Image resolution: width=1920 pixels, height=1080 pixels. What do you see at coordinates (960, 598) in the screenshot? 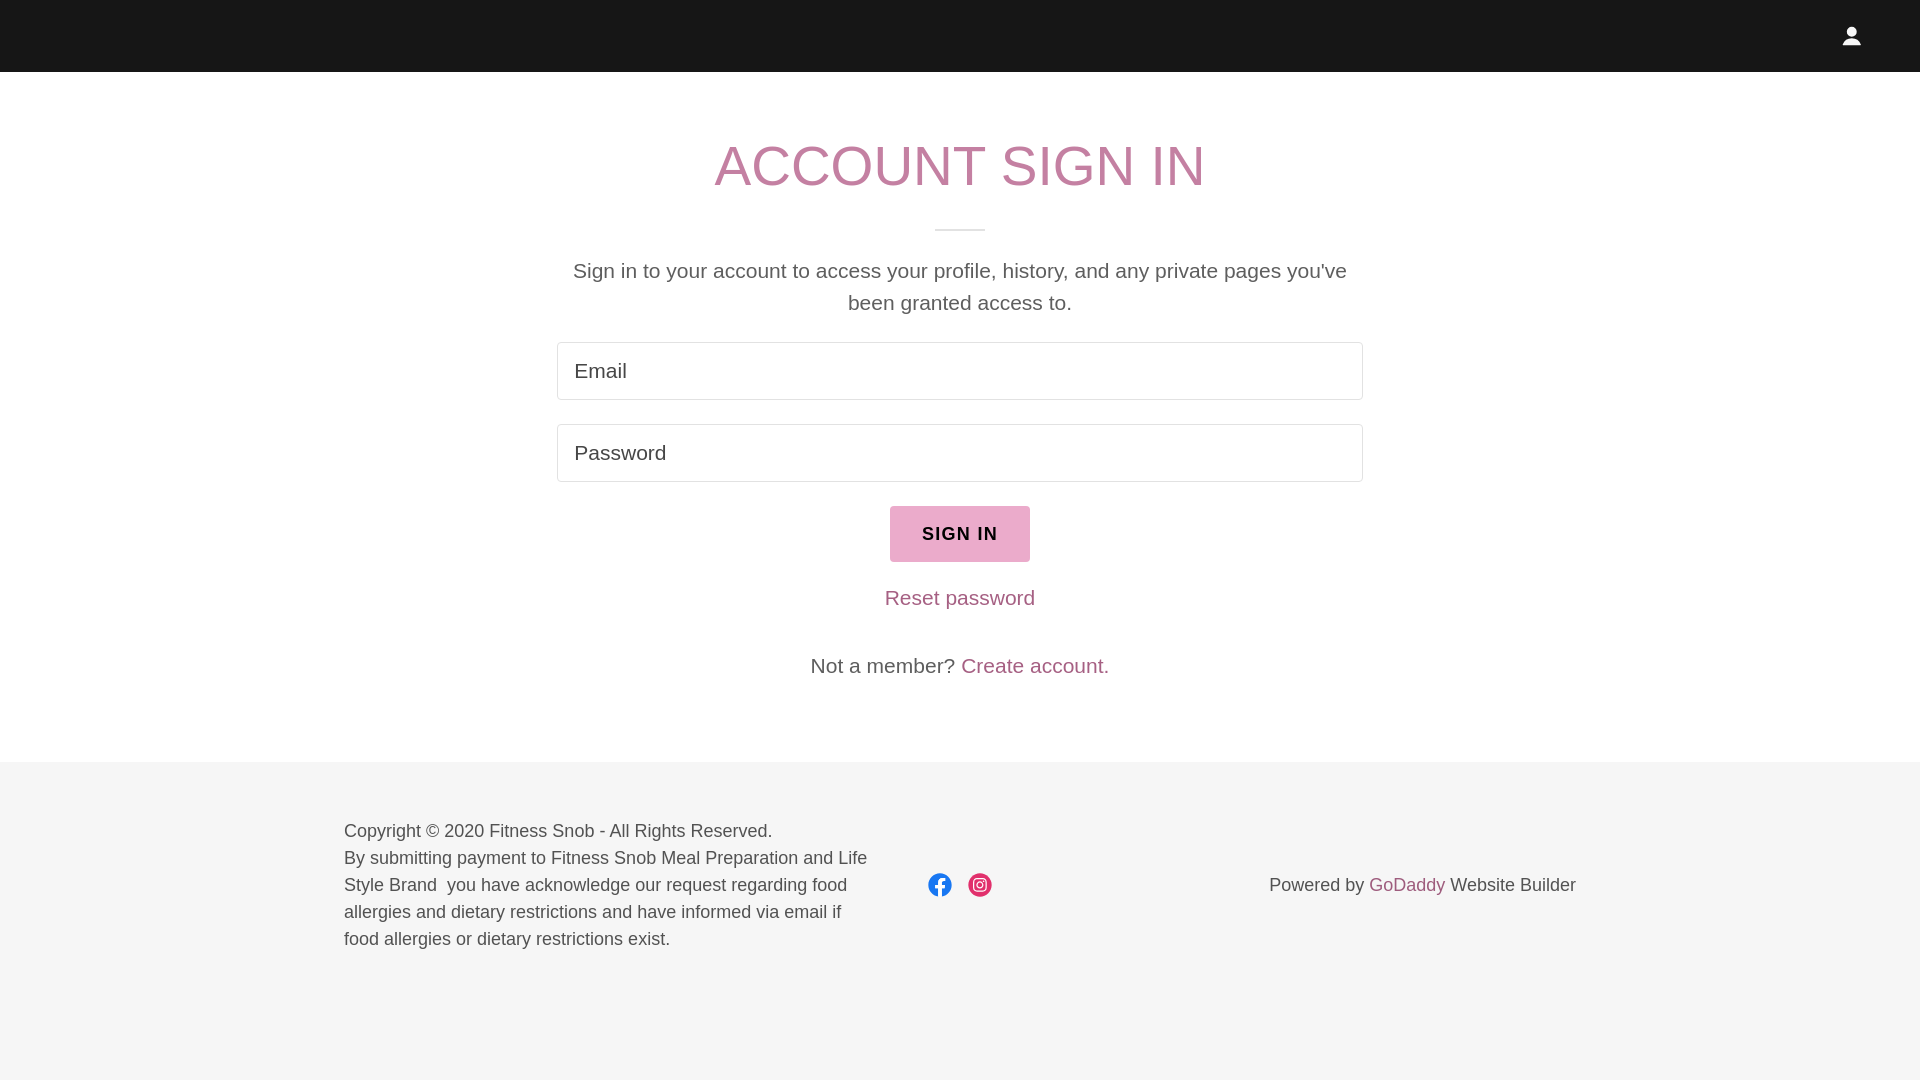
I see `Reset password` at bounding box center [960, 598].